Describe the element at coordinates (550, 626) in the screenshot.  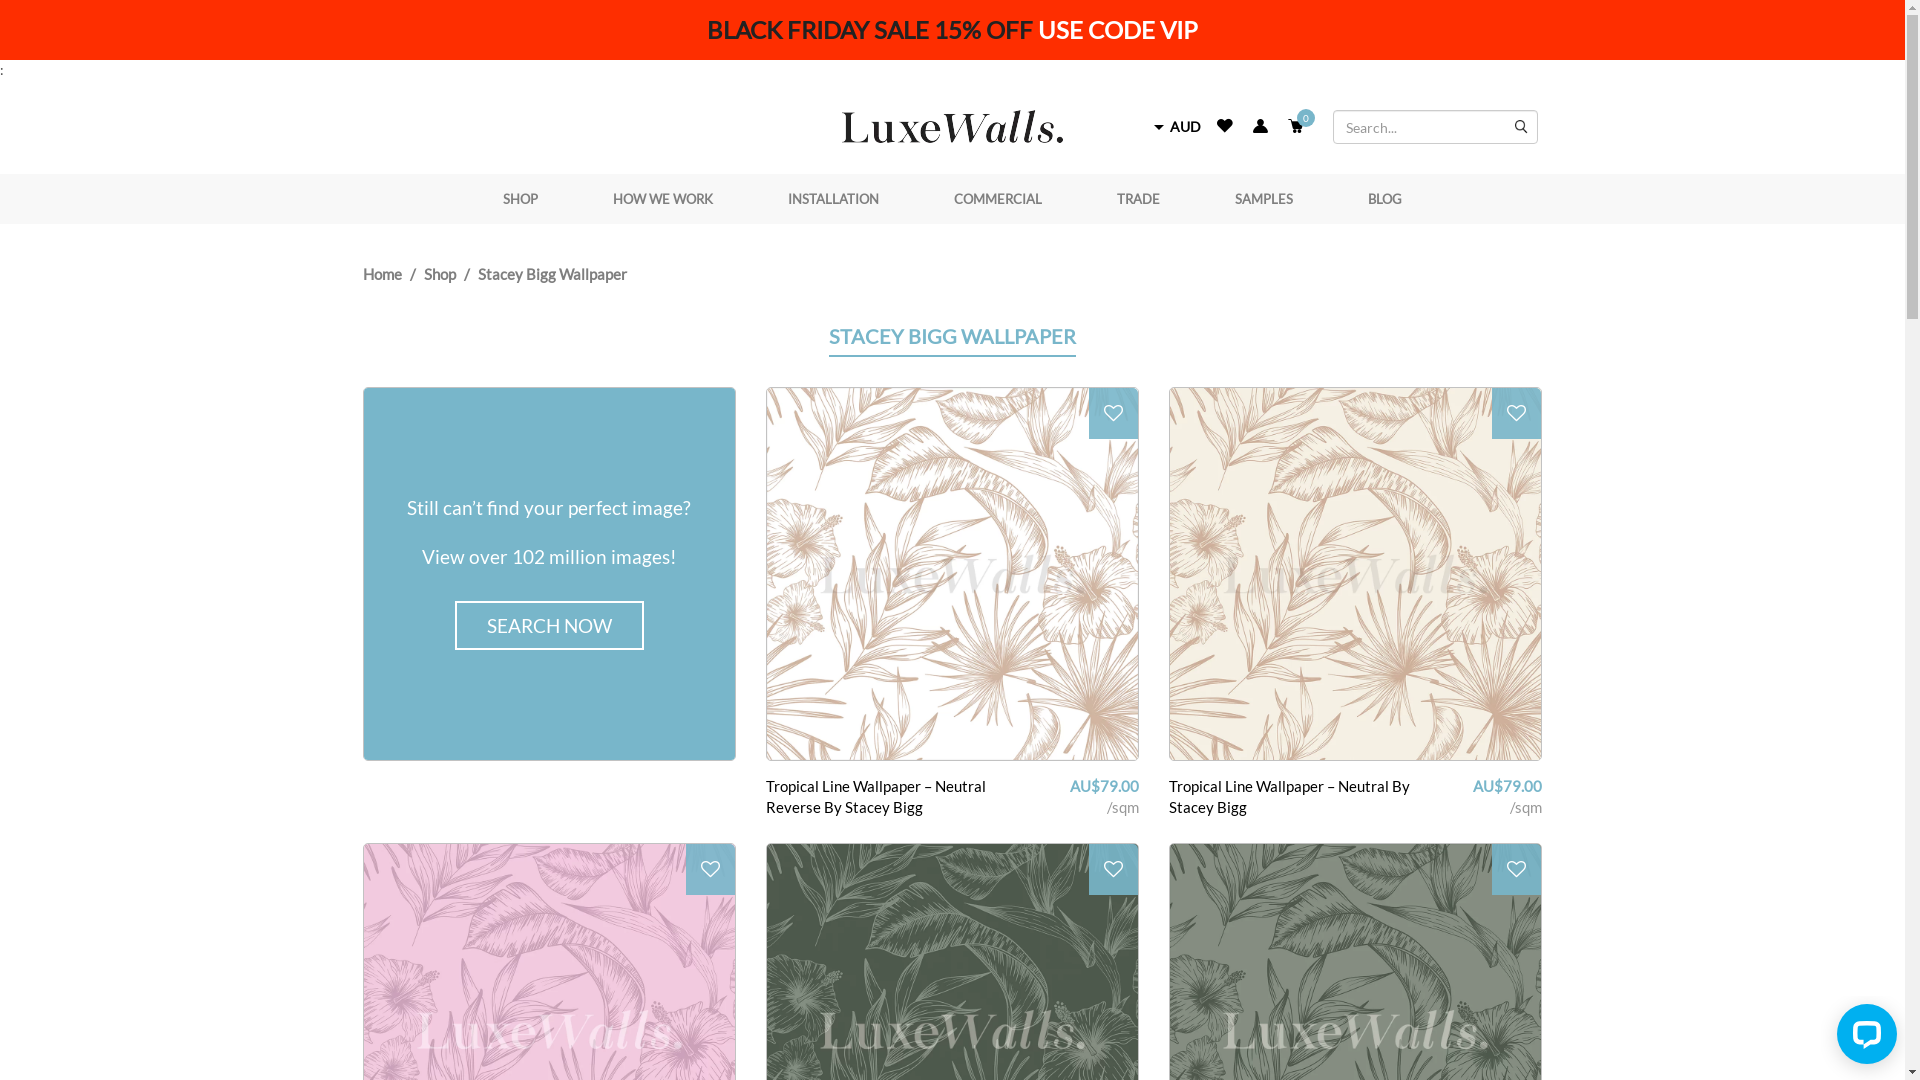
I see `SEARCH NOW` at that location.